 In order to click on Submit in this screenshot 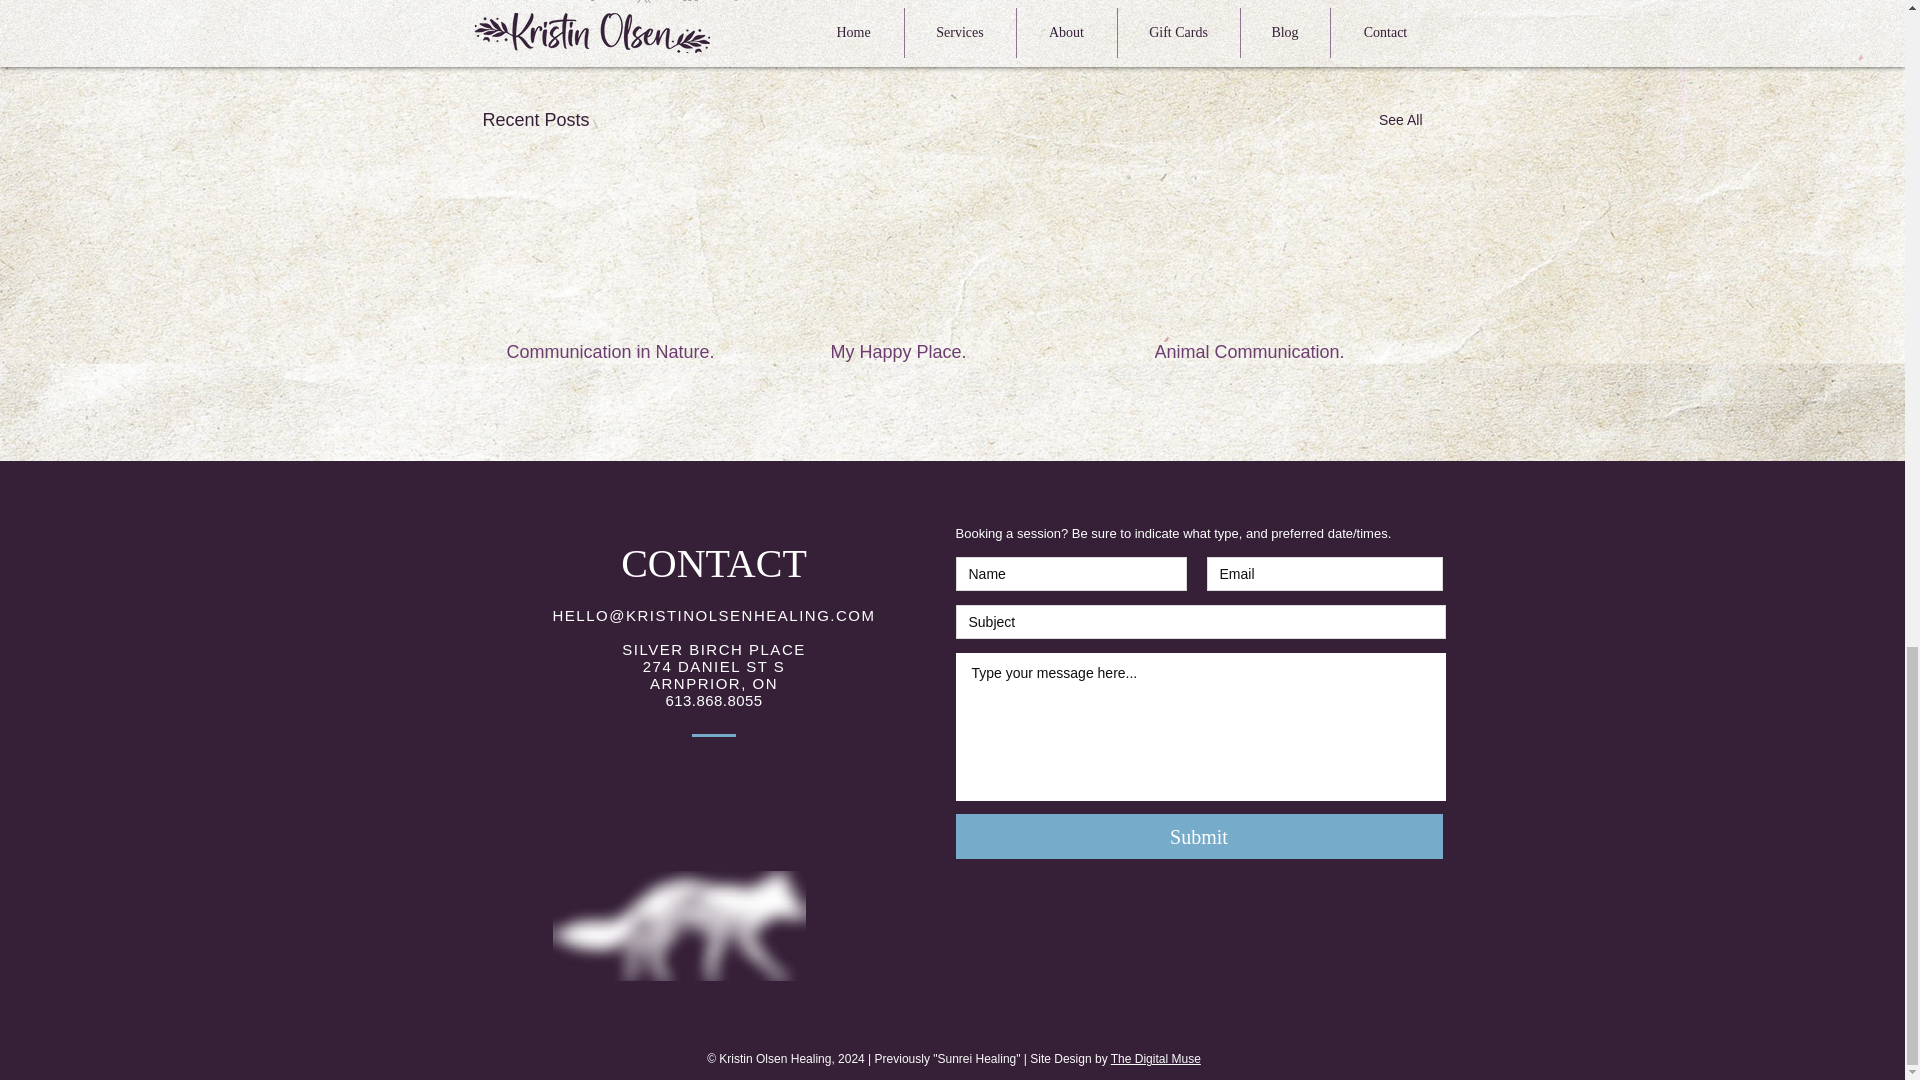, I will do `click(1200, 836)`.